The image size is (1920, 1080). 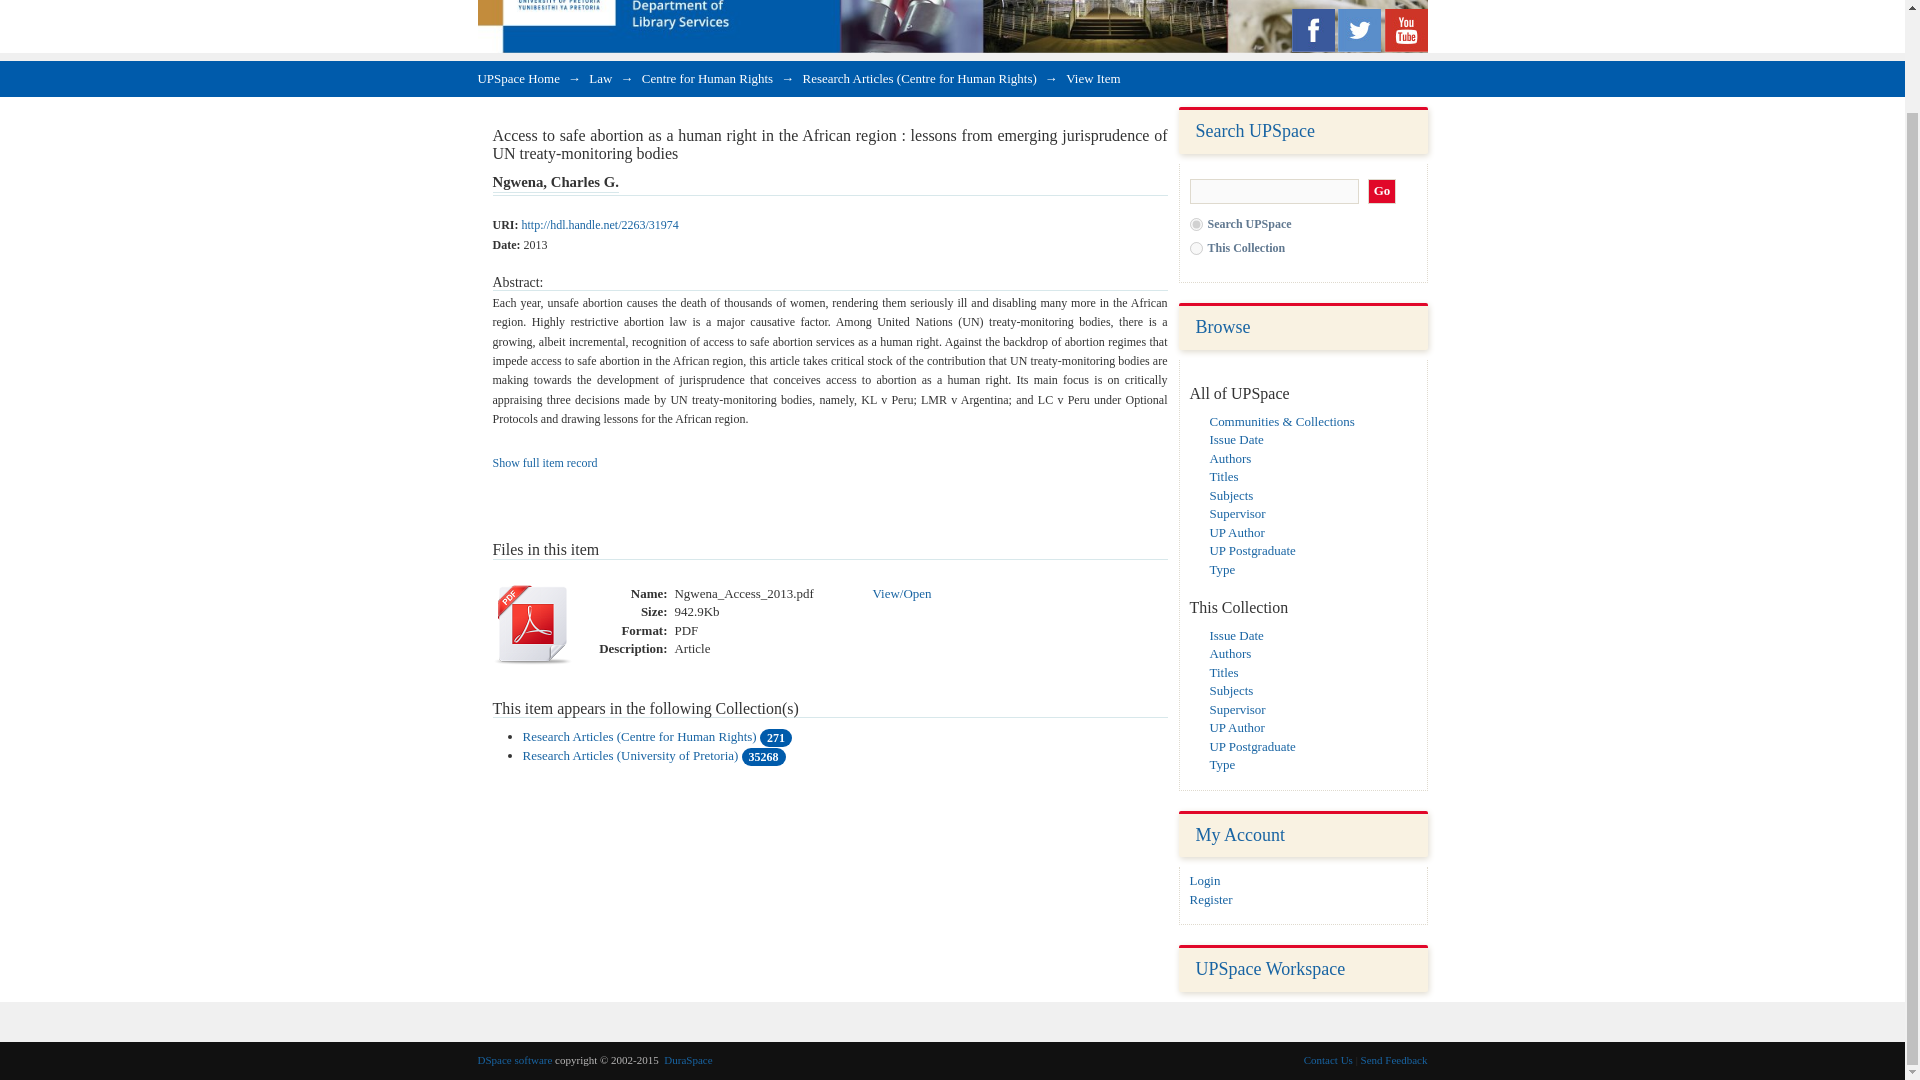 What do you see at coordinates (519, 78) in the screenshot?
I see `UPSpace Home` at bounding box center [519, 78].